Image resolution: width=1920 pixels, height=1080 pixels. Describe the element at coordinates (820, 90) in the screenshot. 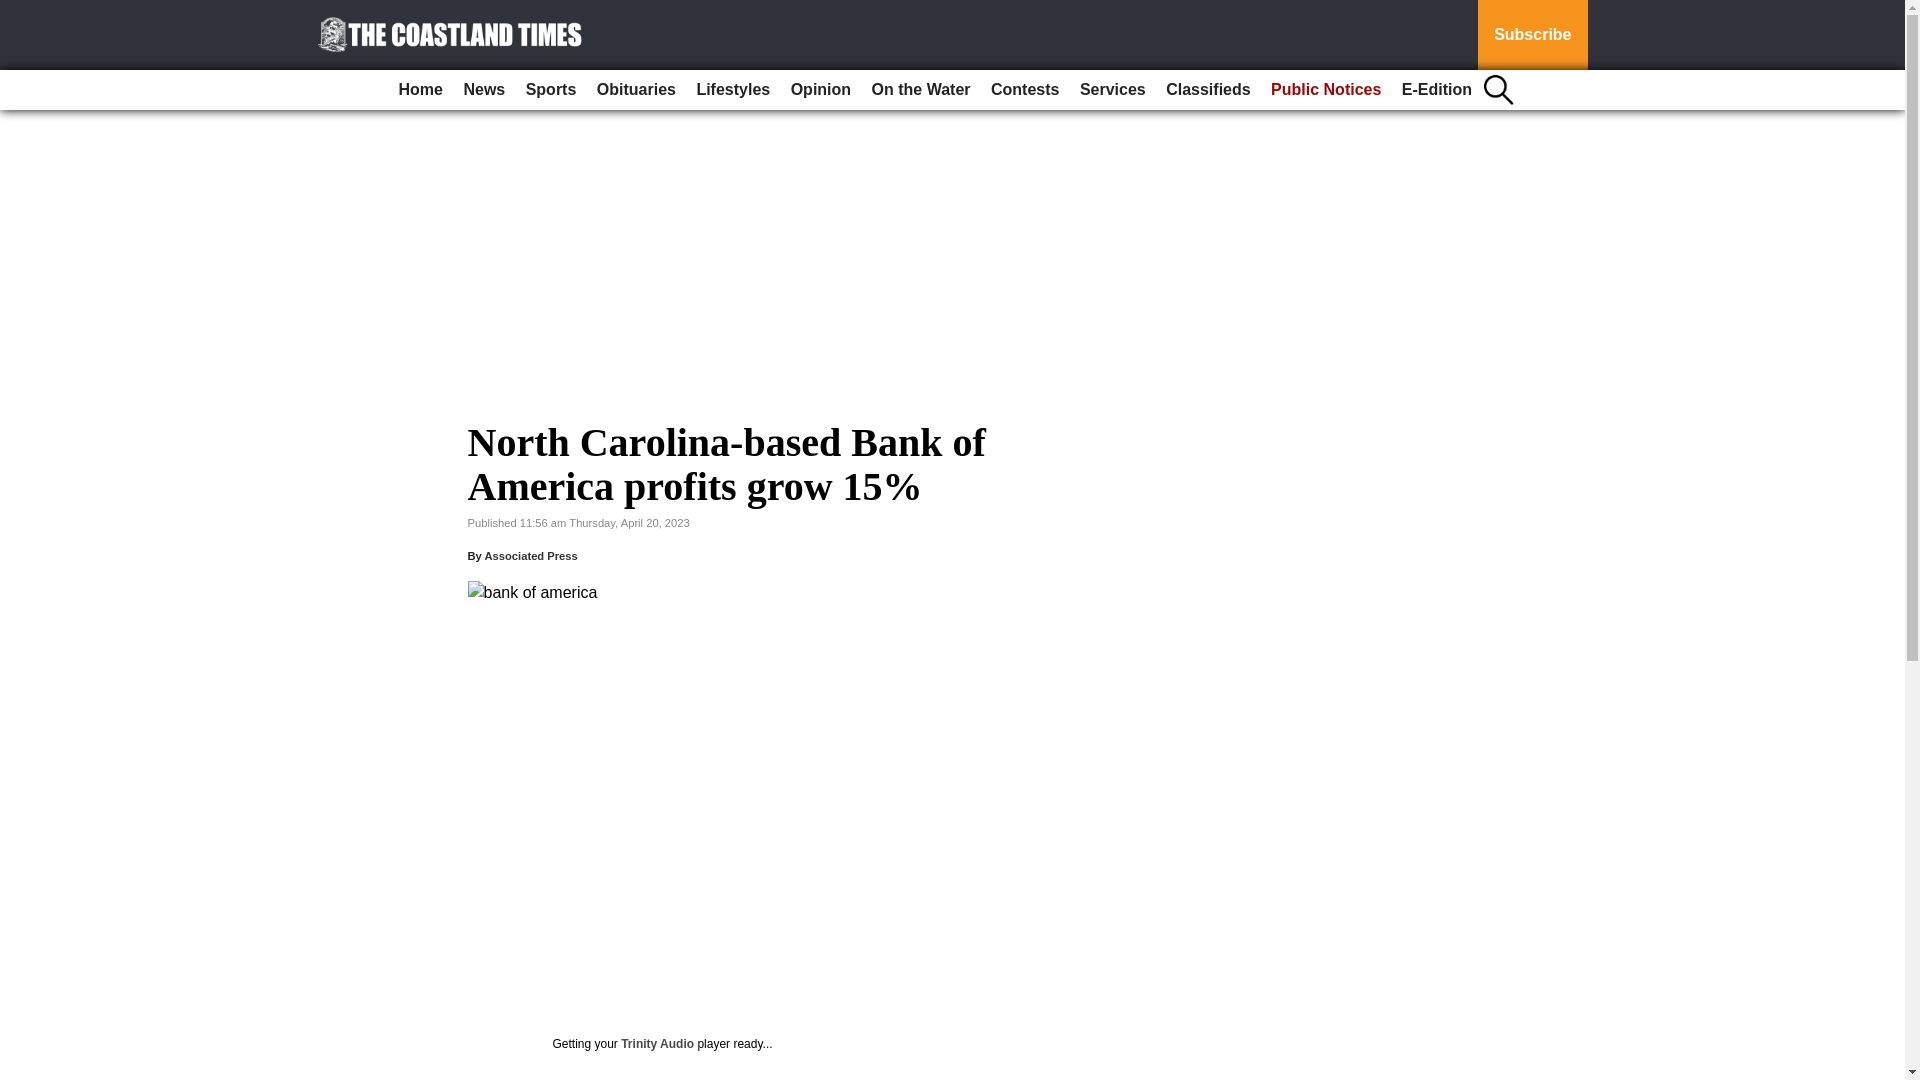

I see `Opinion` at that location.